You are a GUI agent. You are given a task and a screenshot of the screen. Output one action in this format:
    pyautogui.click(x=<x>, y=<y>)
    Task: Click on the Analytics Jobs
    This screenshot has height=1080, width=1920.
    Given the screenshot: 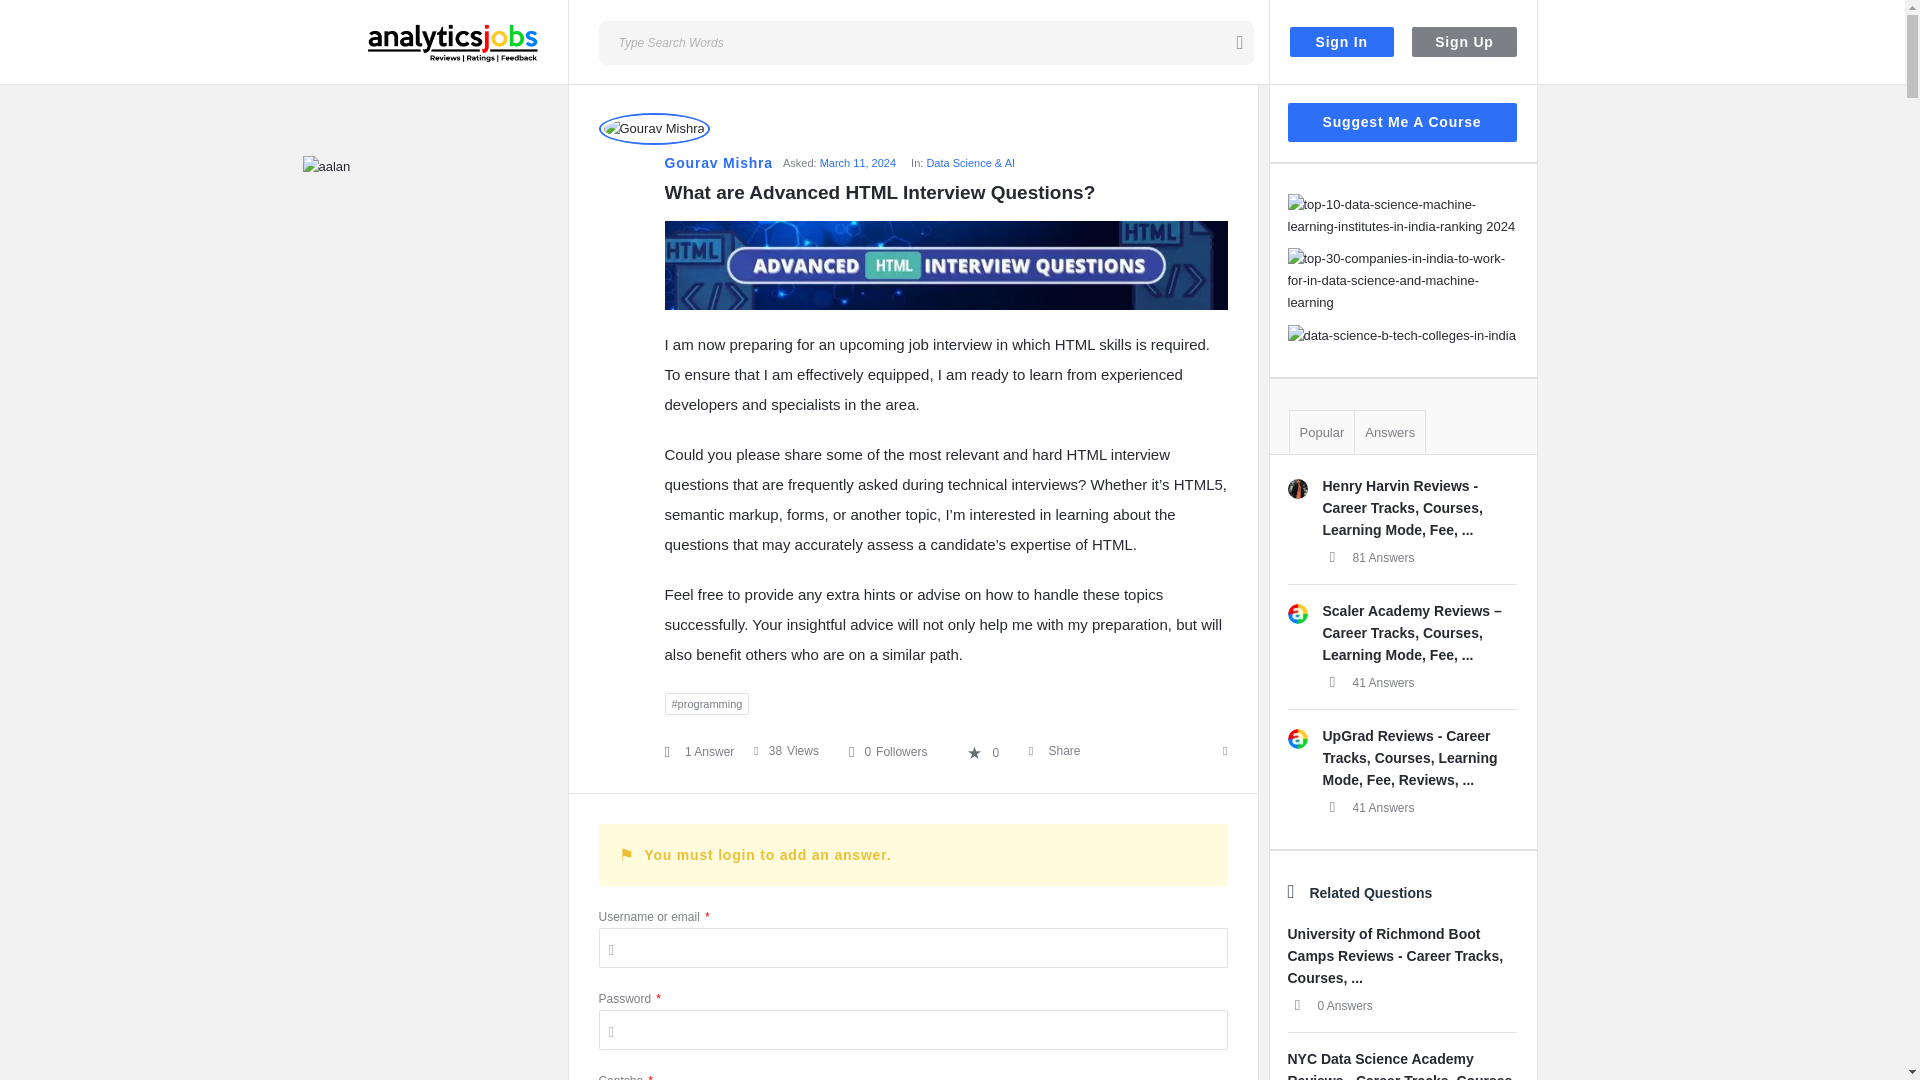 What is the action you would take?
    pyautogui.click(x=468, y=42)
    